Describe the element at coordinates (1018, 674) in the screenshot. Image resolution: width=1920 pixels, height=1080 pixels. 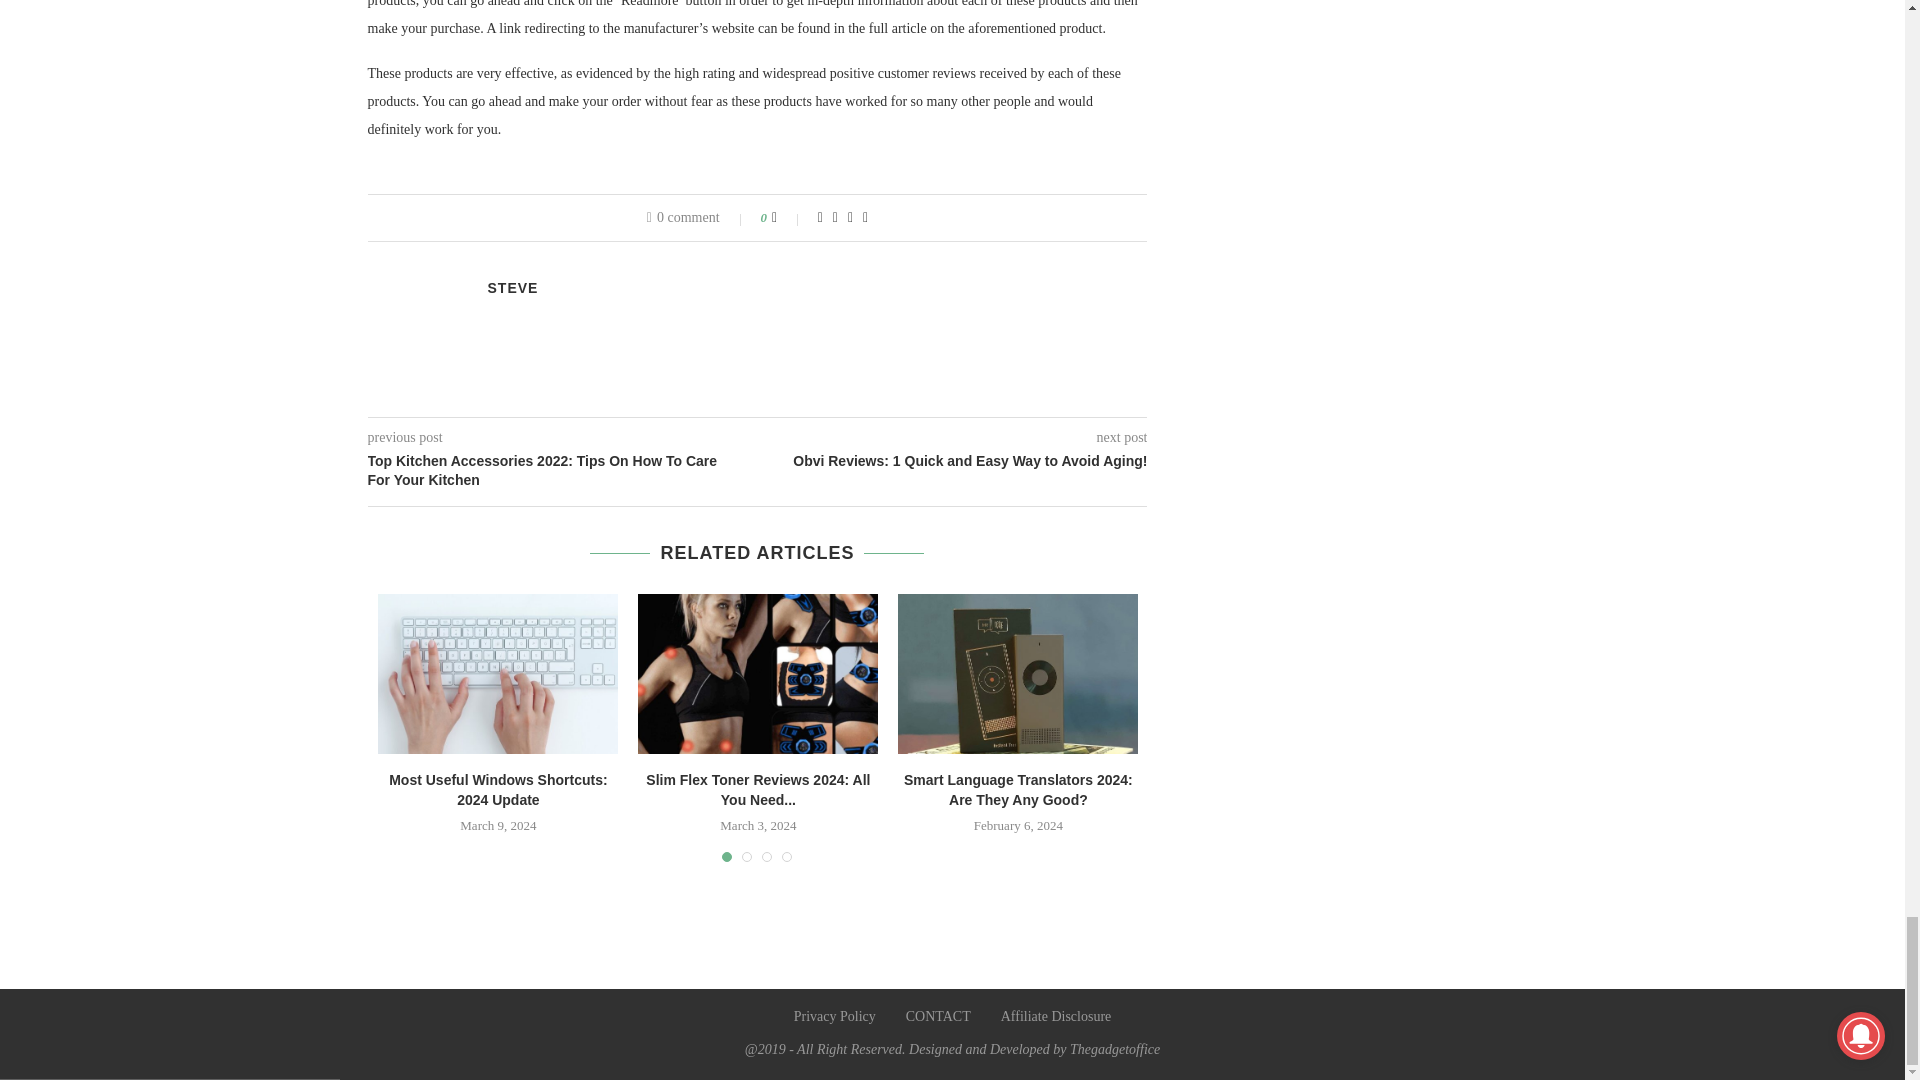
I see `Smart Language Translators 2024: Are They Any Good?` at that location.